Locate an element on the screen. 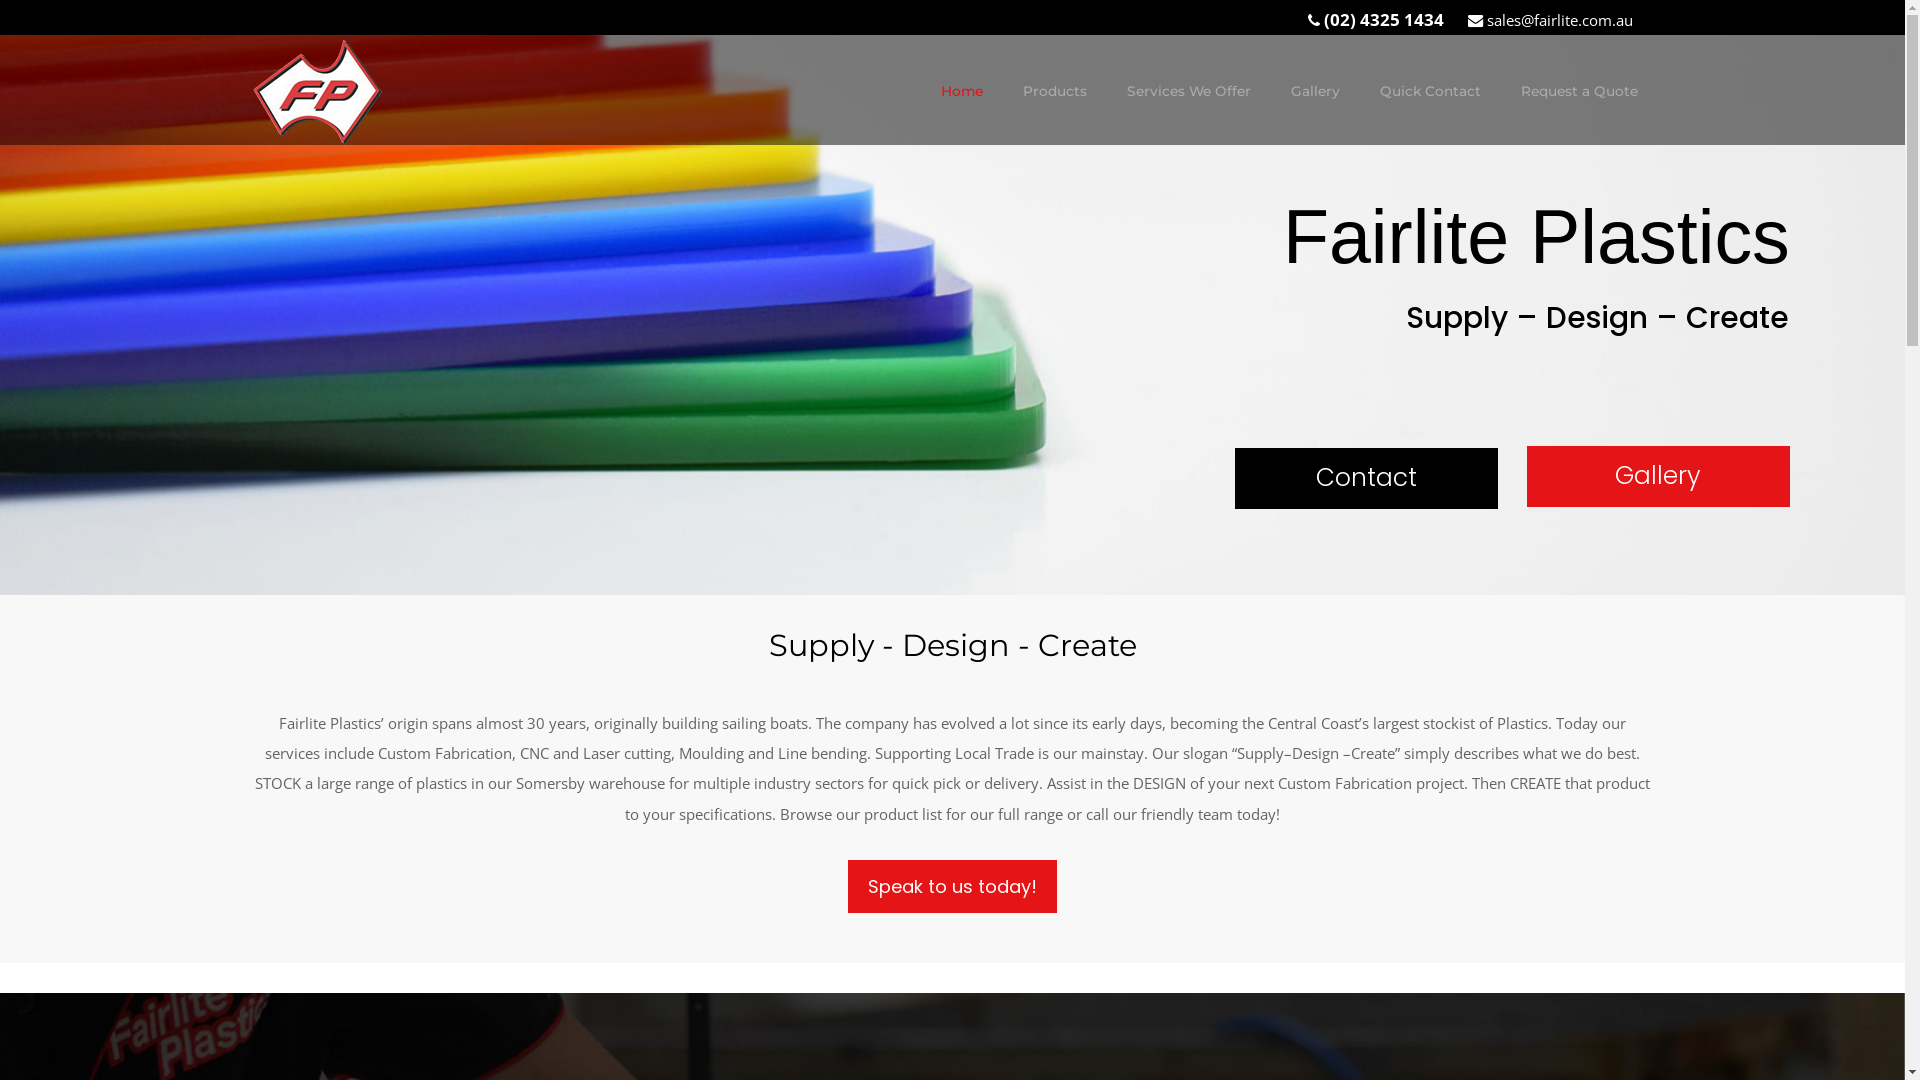 Image resolution: width=1920 pixels, height=1080 pixels. sales@fairlite.com.au is located at coordinates (1557, 20).